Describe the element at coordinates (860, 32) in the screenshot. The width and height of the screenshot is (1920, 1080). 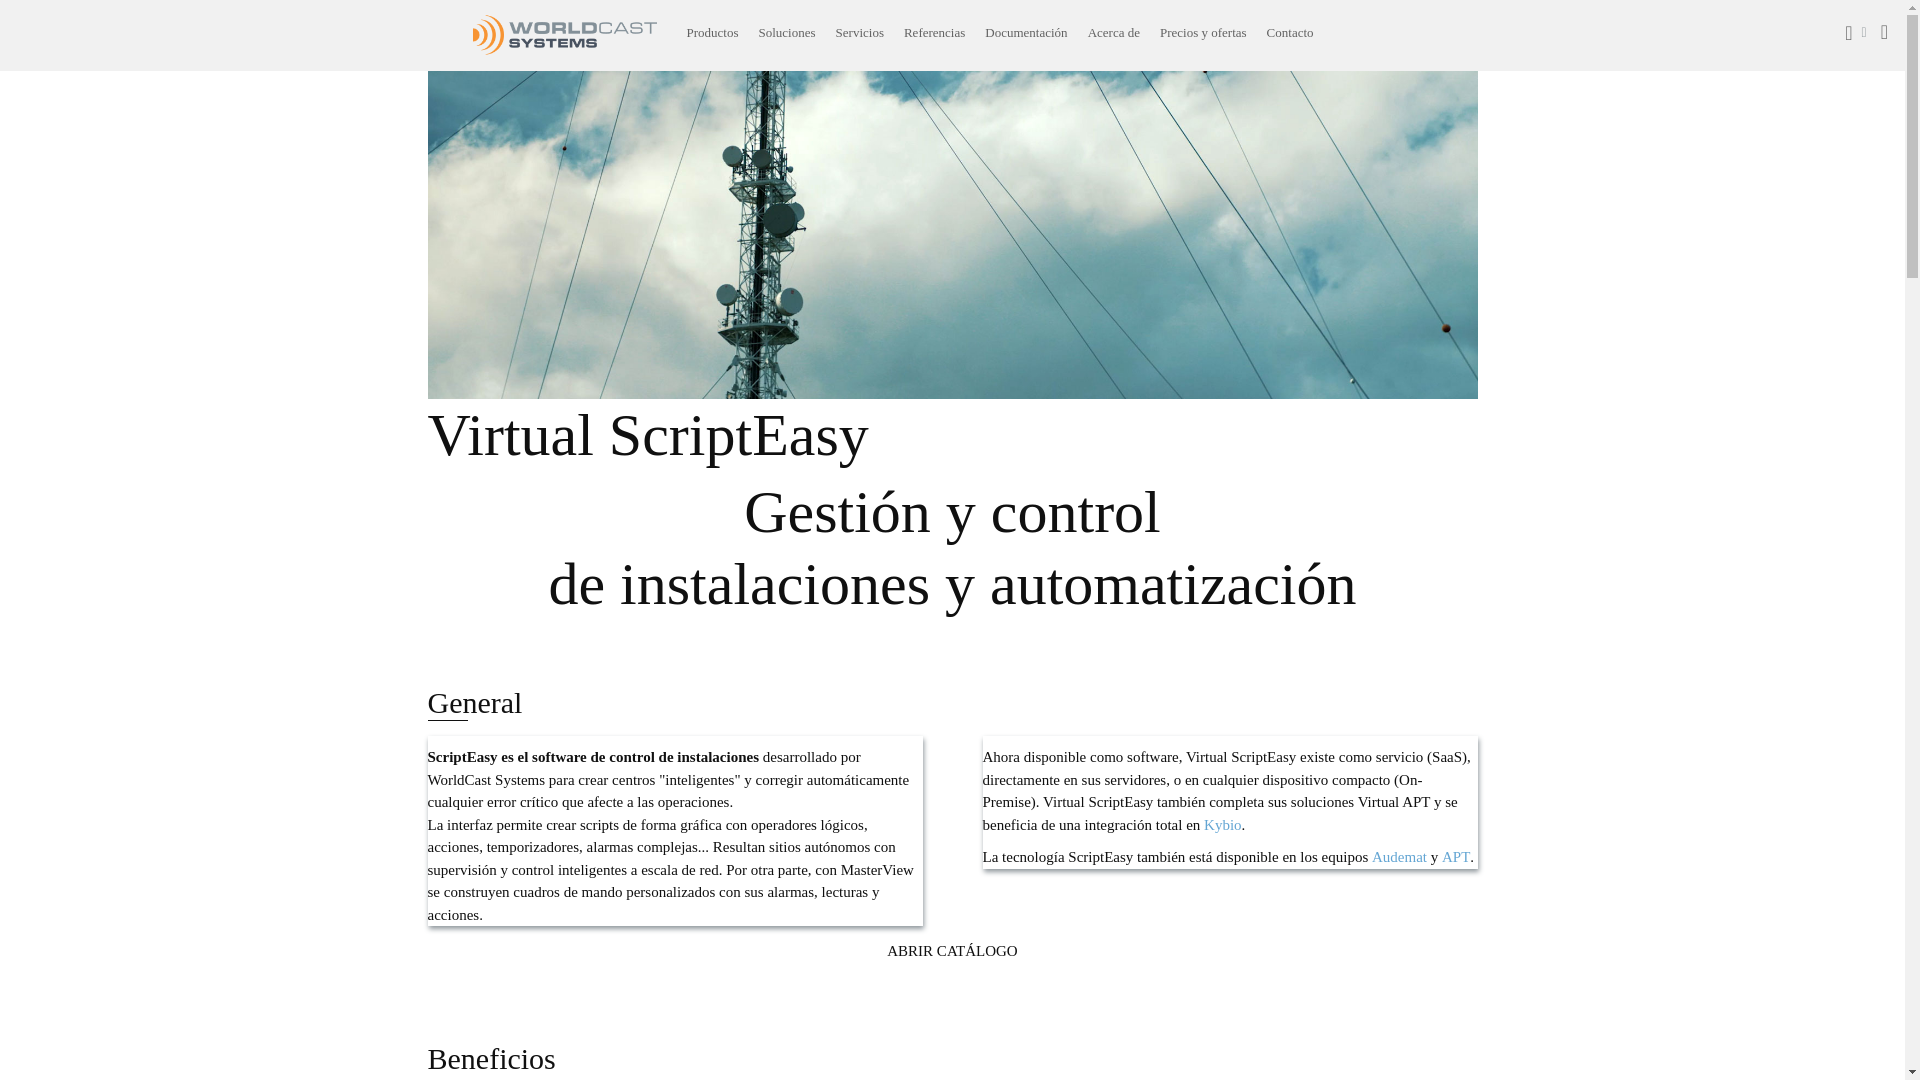
I see `Servicios` at that location.